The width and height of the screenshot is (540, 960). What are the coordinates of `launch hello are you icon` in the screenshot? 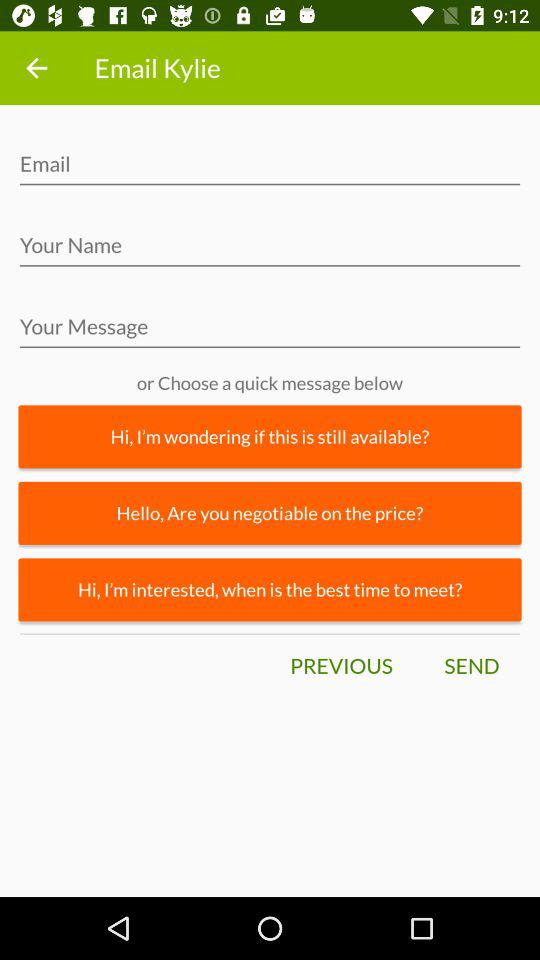 It's located at (270, 512).